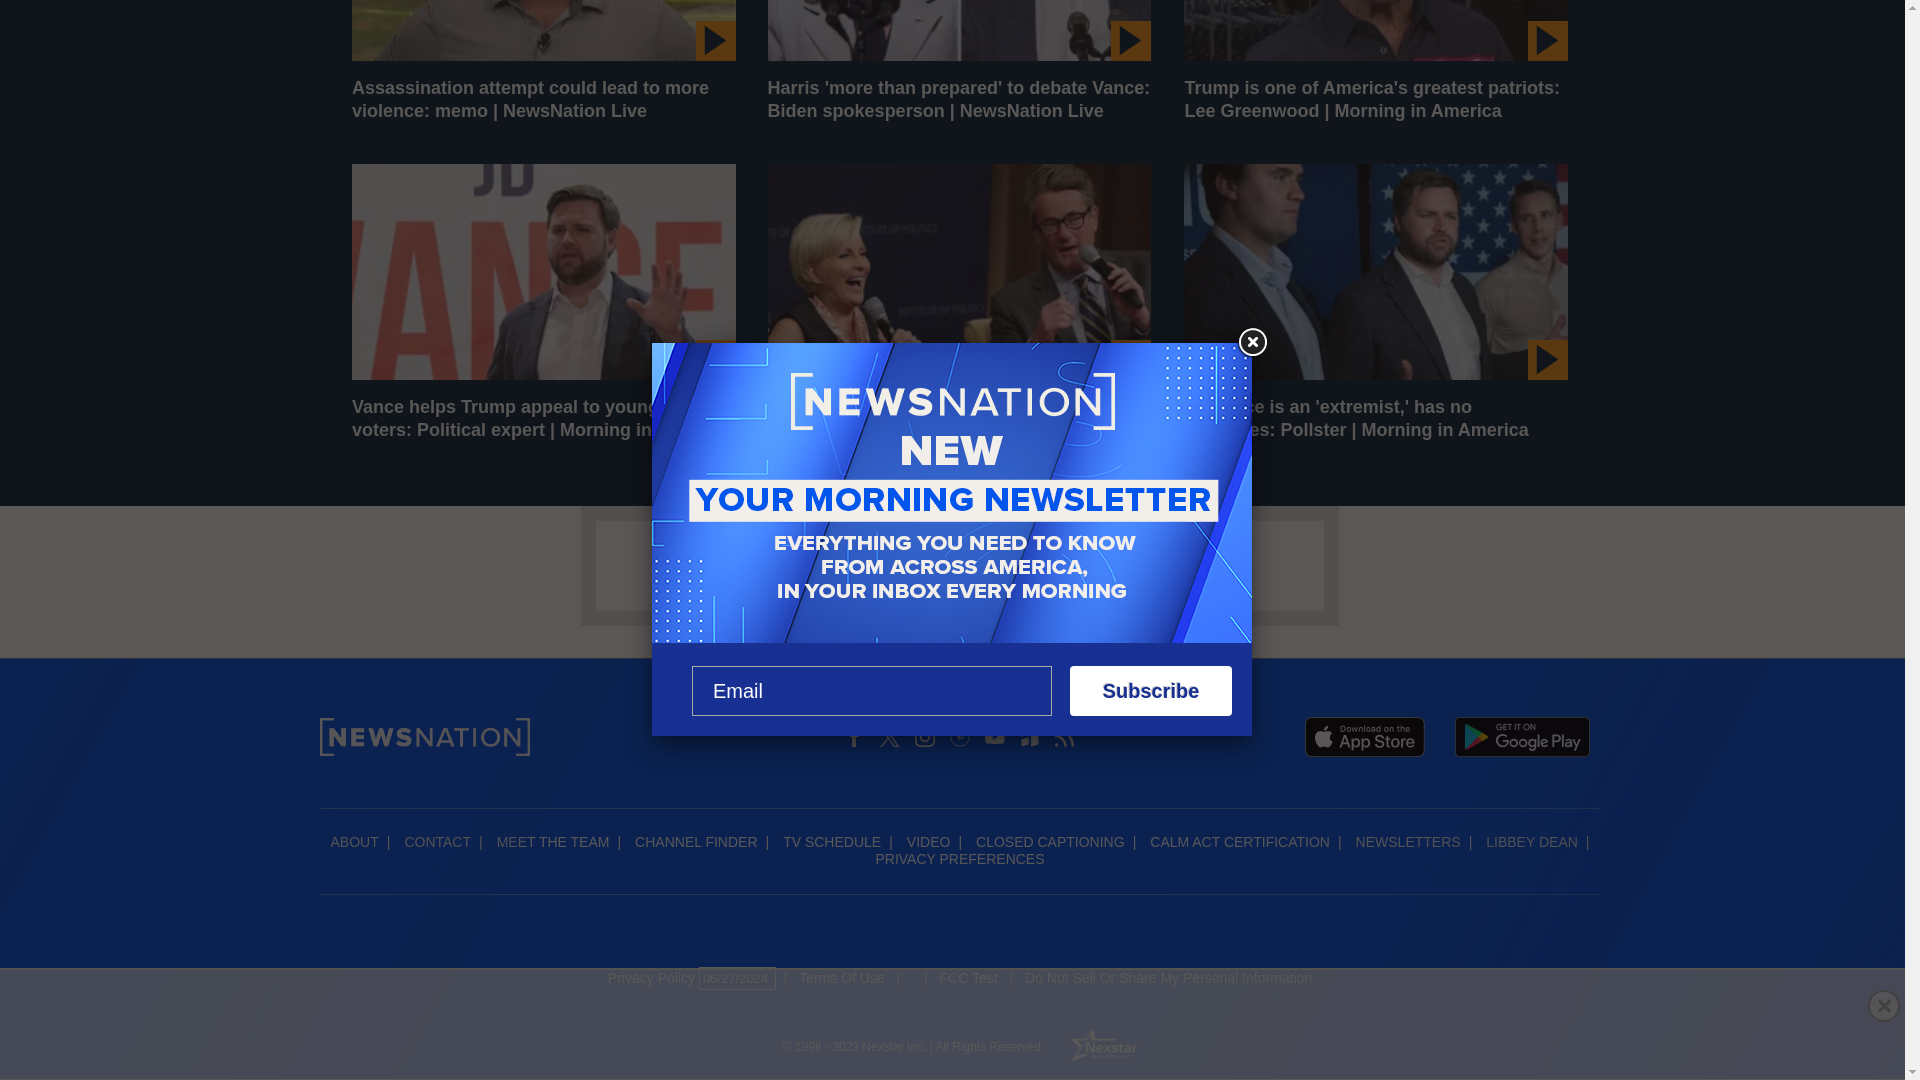 The image size is (1920, 1080). What do you see at coordinates (1030, 736) in the screenshot?
I see `Haystack` at bounding box center [1030, 736].